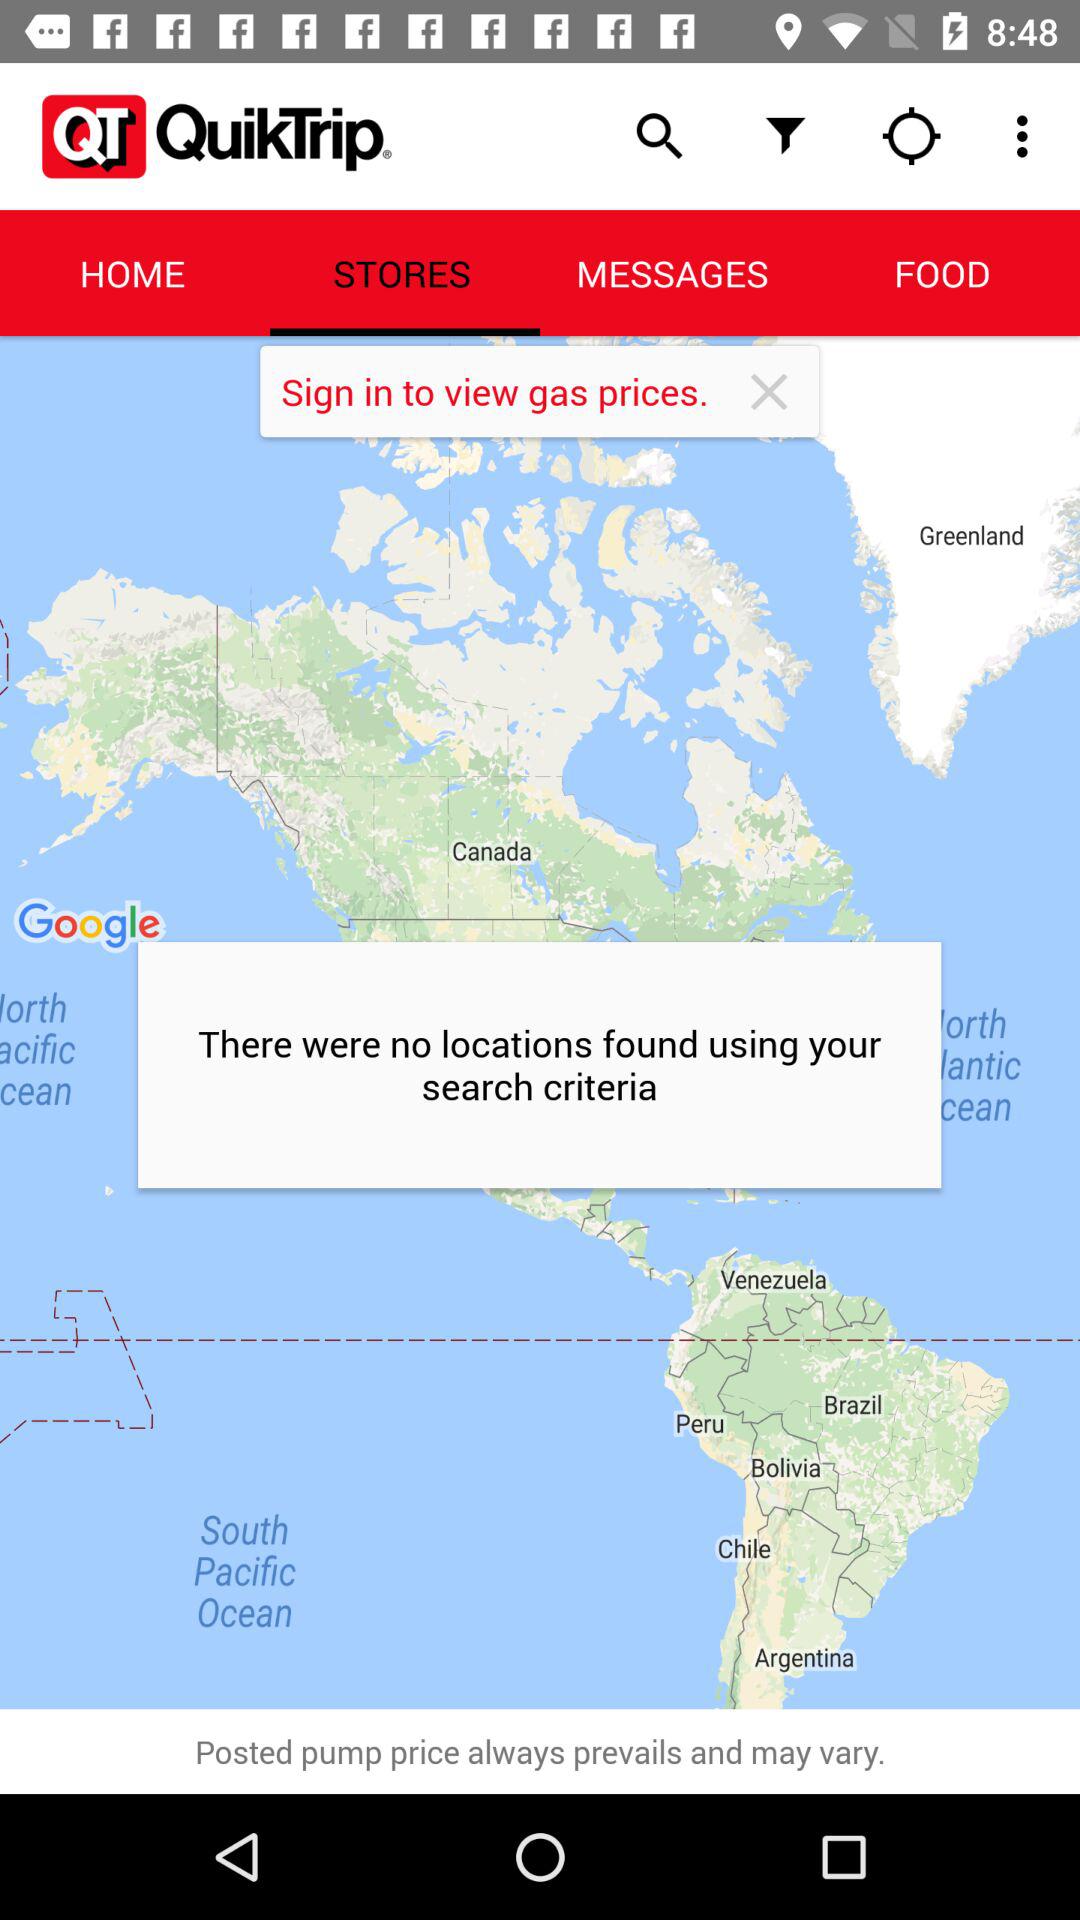  I want to click on tap icon above the there were no item, so click(510, 391).